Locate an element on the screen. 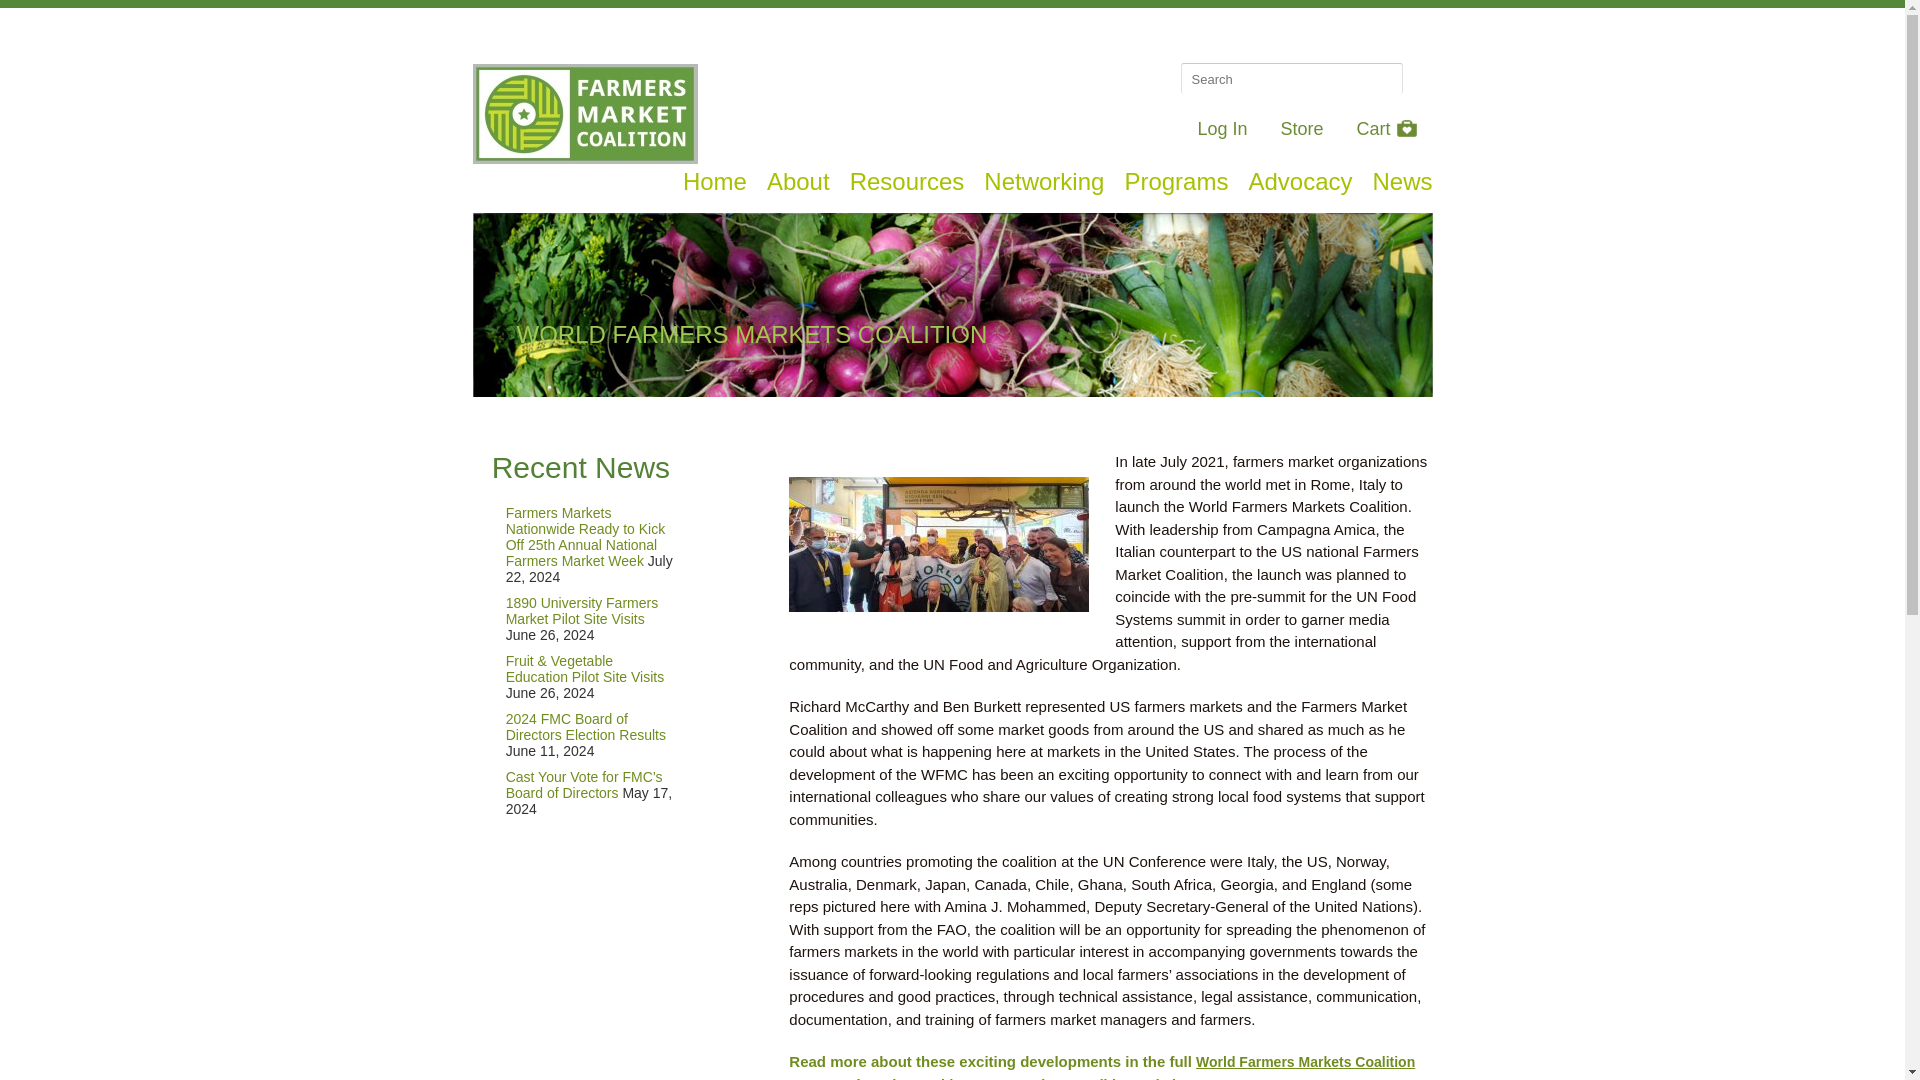  News is located at coordinates (1402, 182).